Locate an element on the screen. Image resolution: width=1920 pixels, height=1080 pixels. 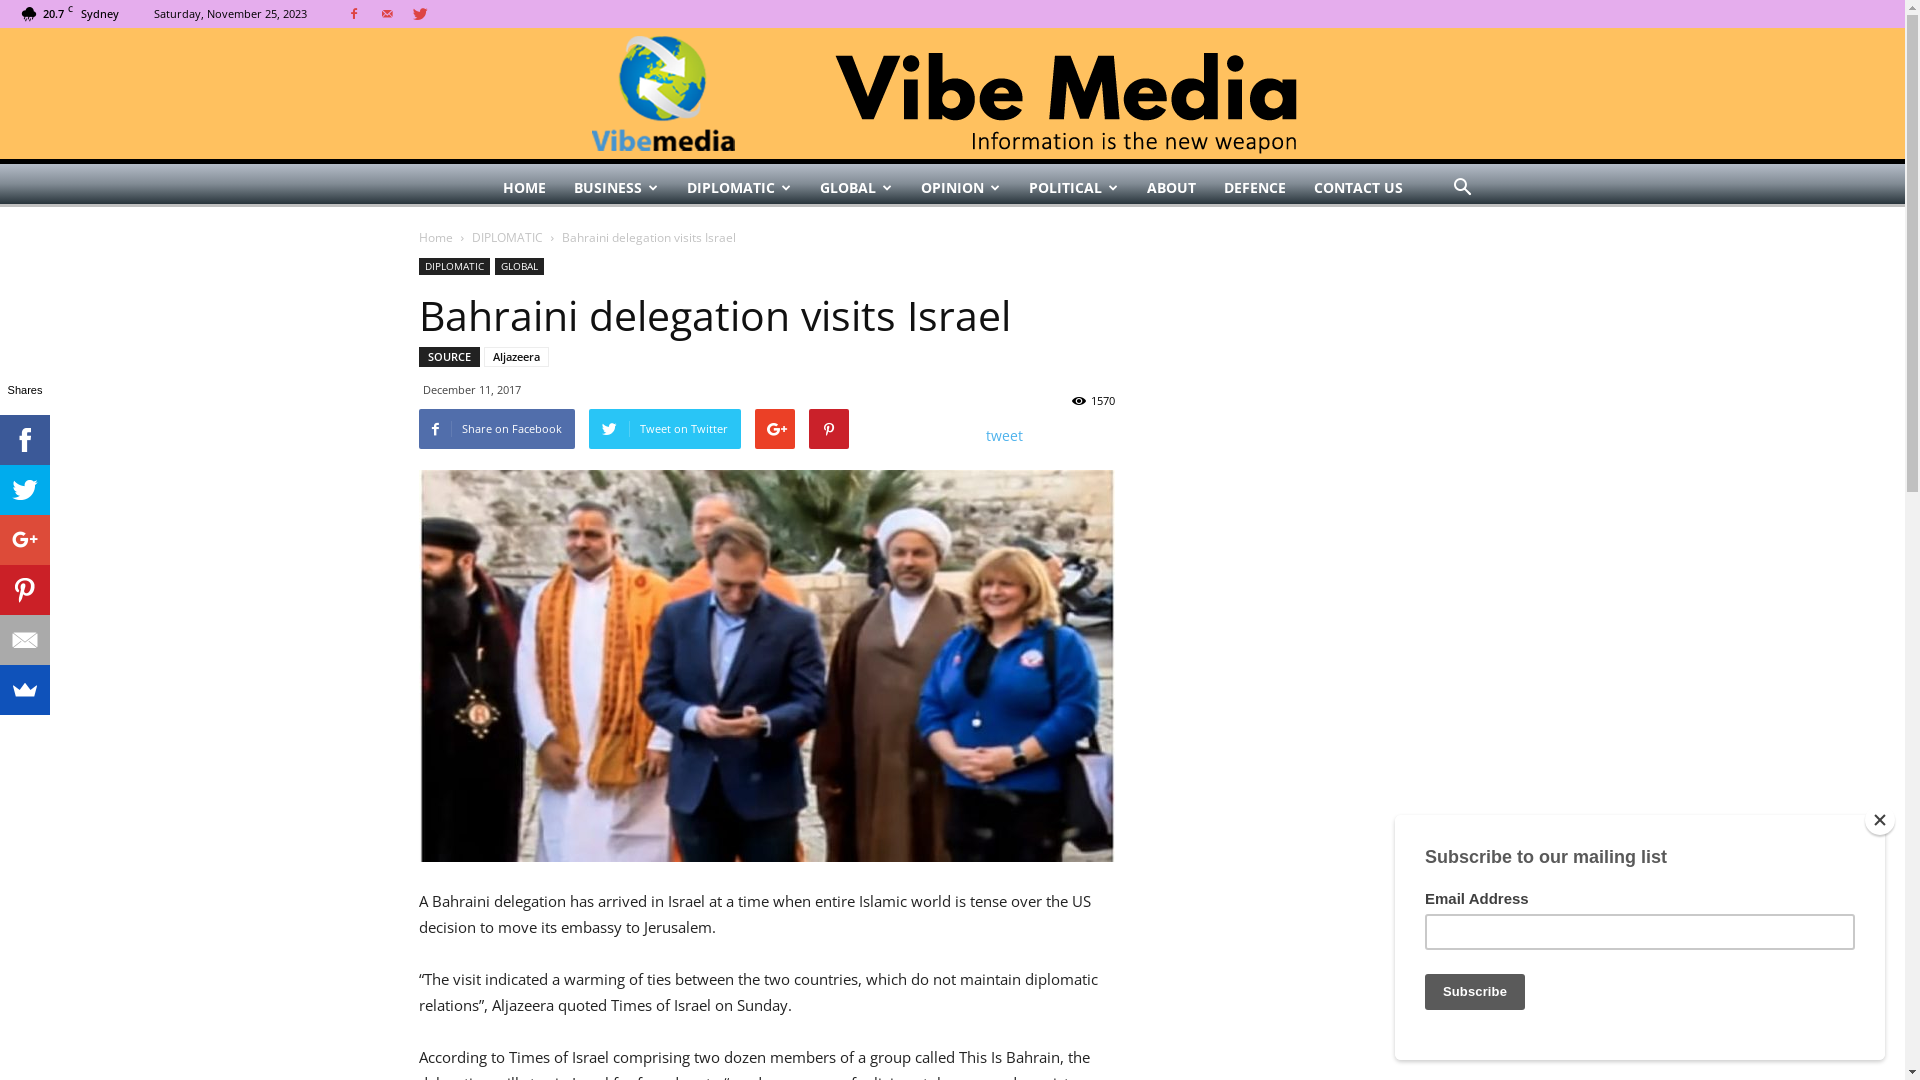
Tweet on Twitter is located at coordinates (664, 429).